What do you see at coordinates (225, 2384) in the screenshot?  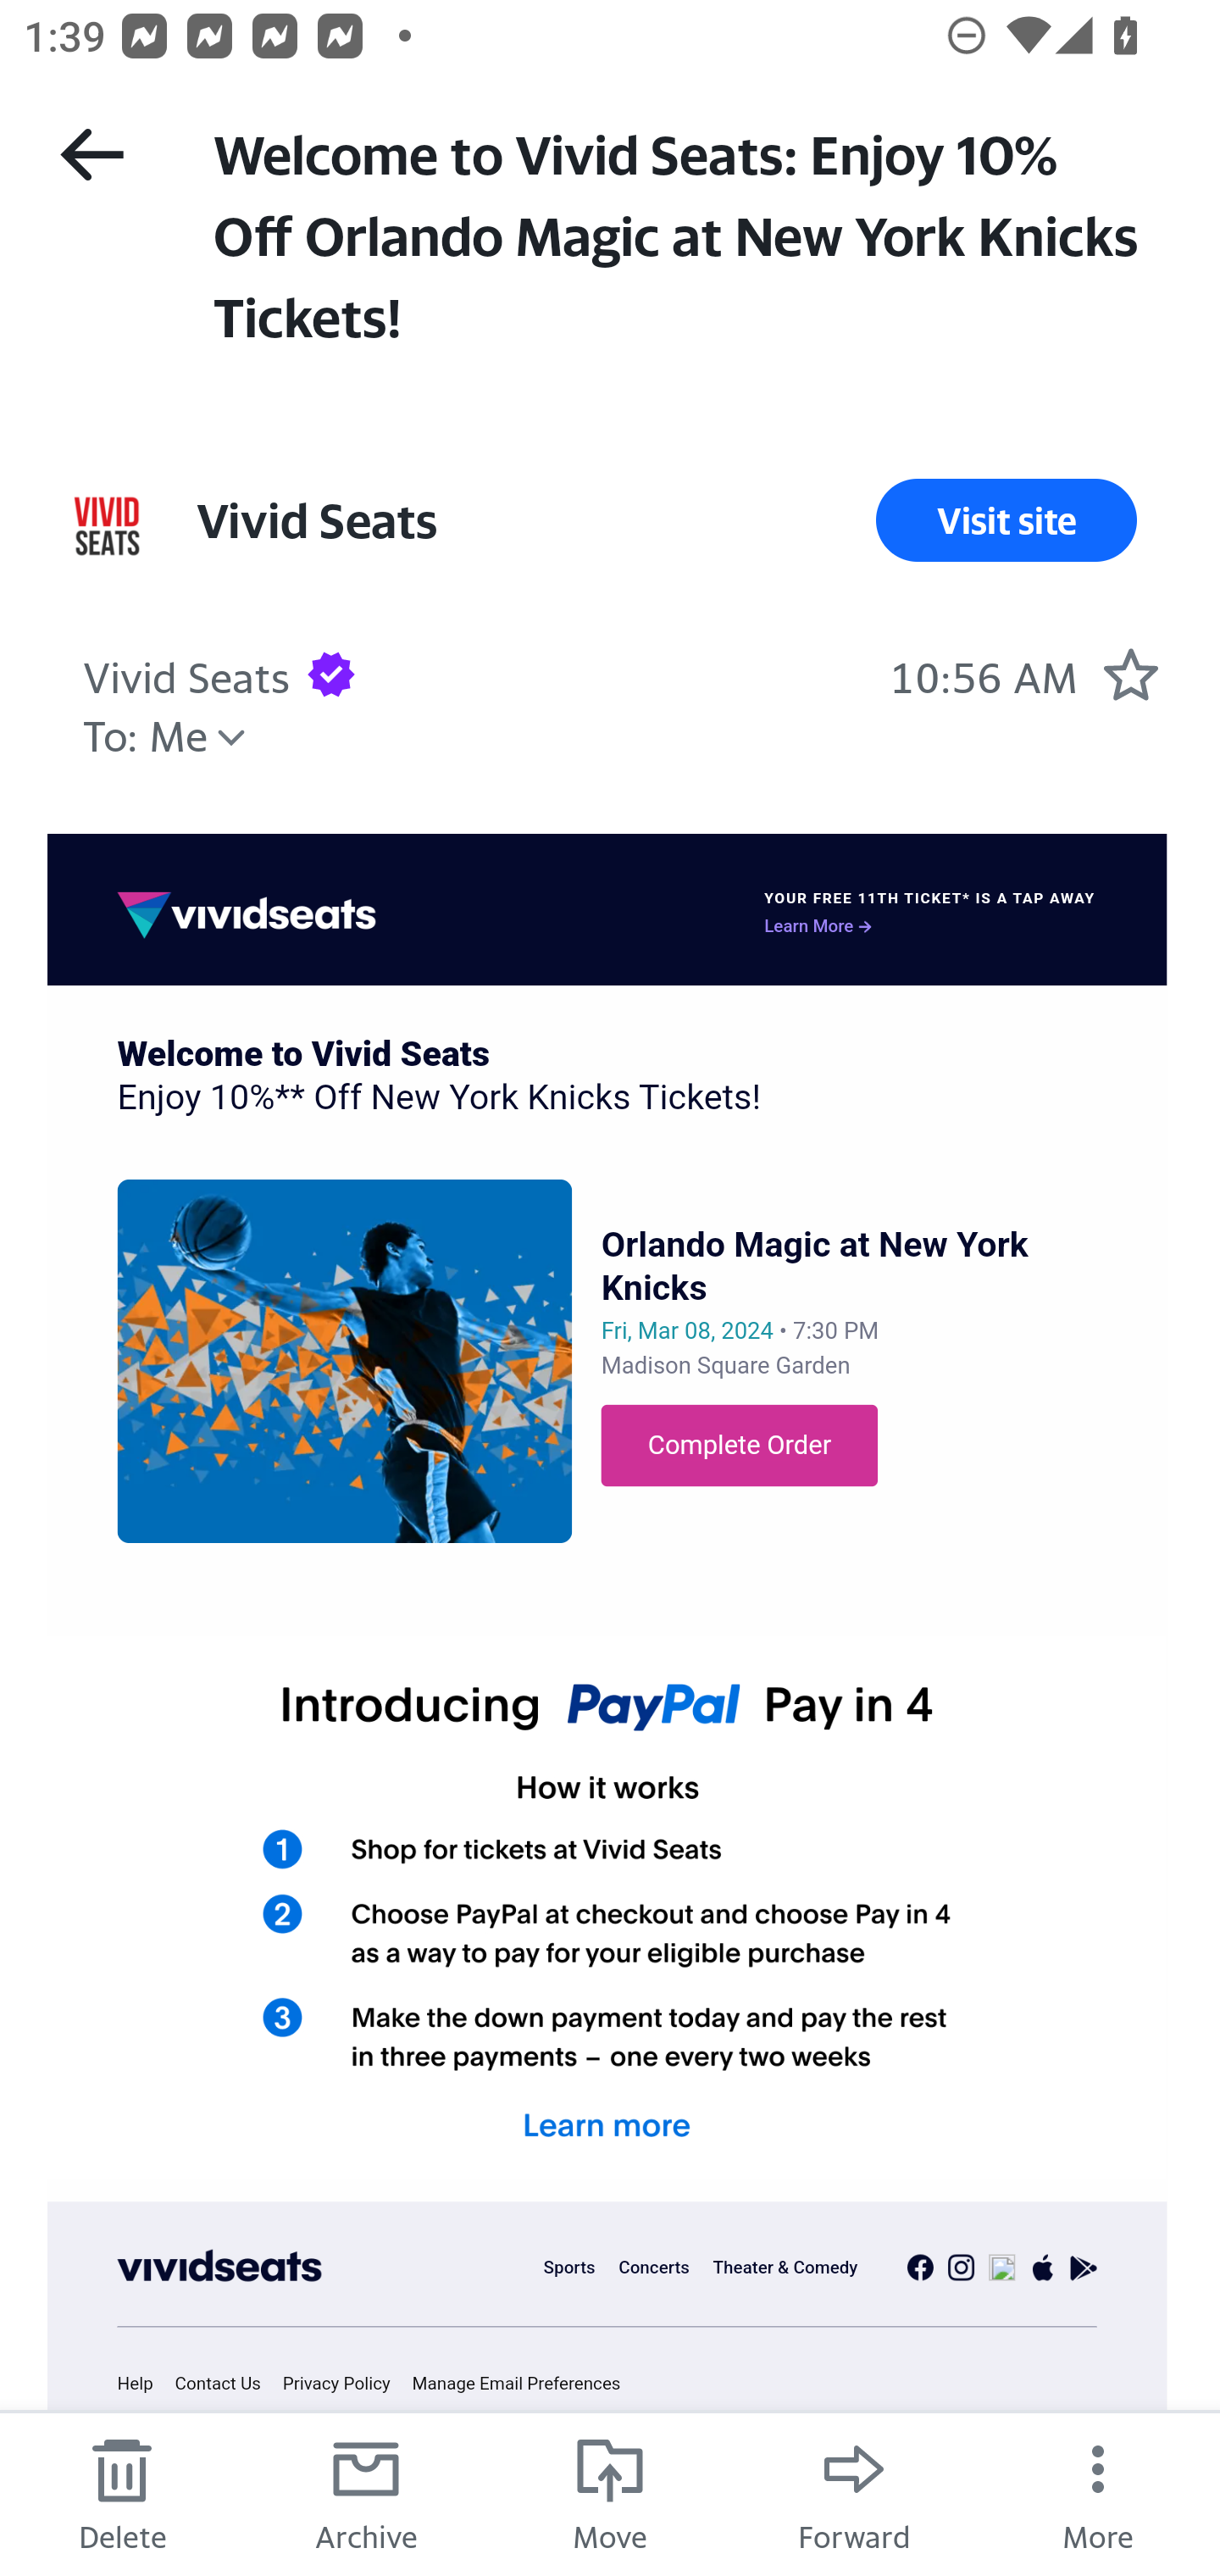 I see `Contact Us` at bounding box center [225, 2384].